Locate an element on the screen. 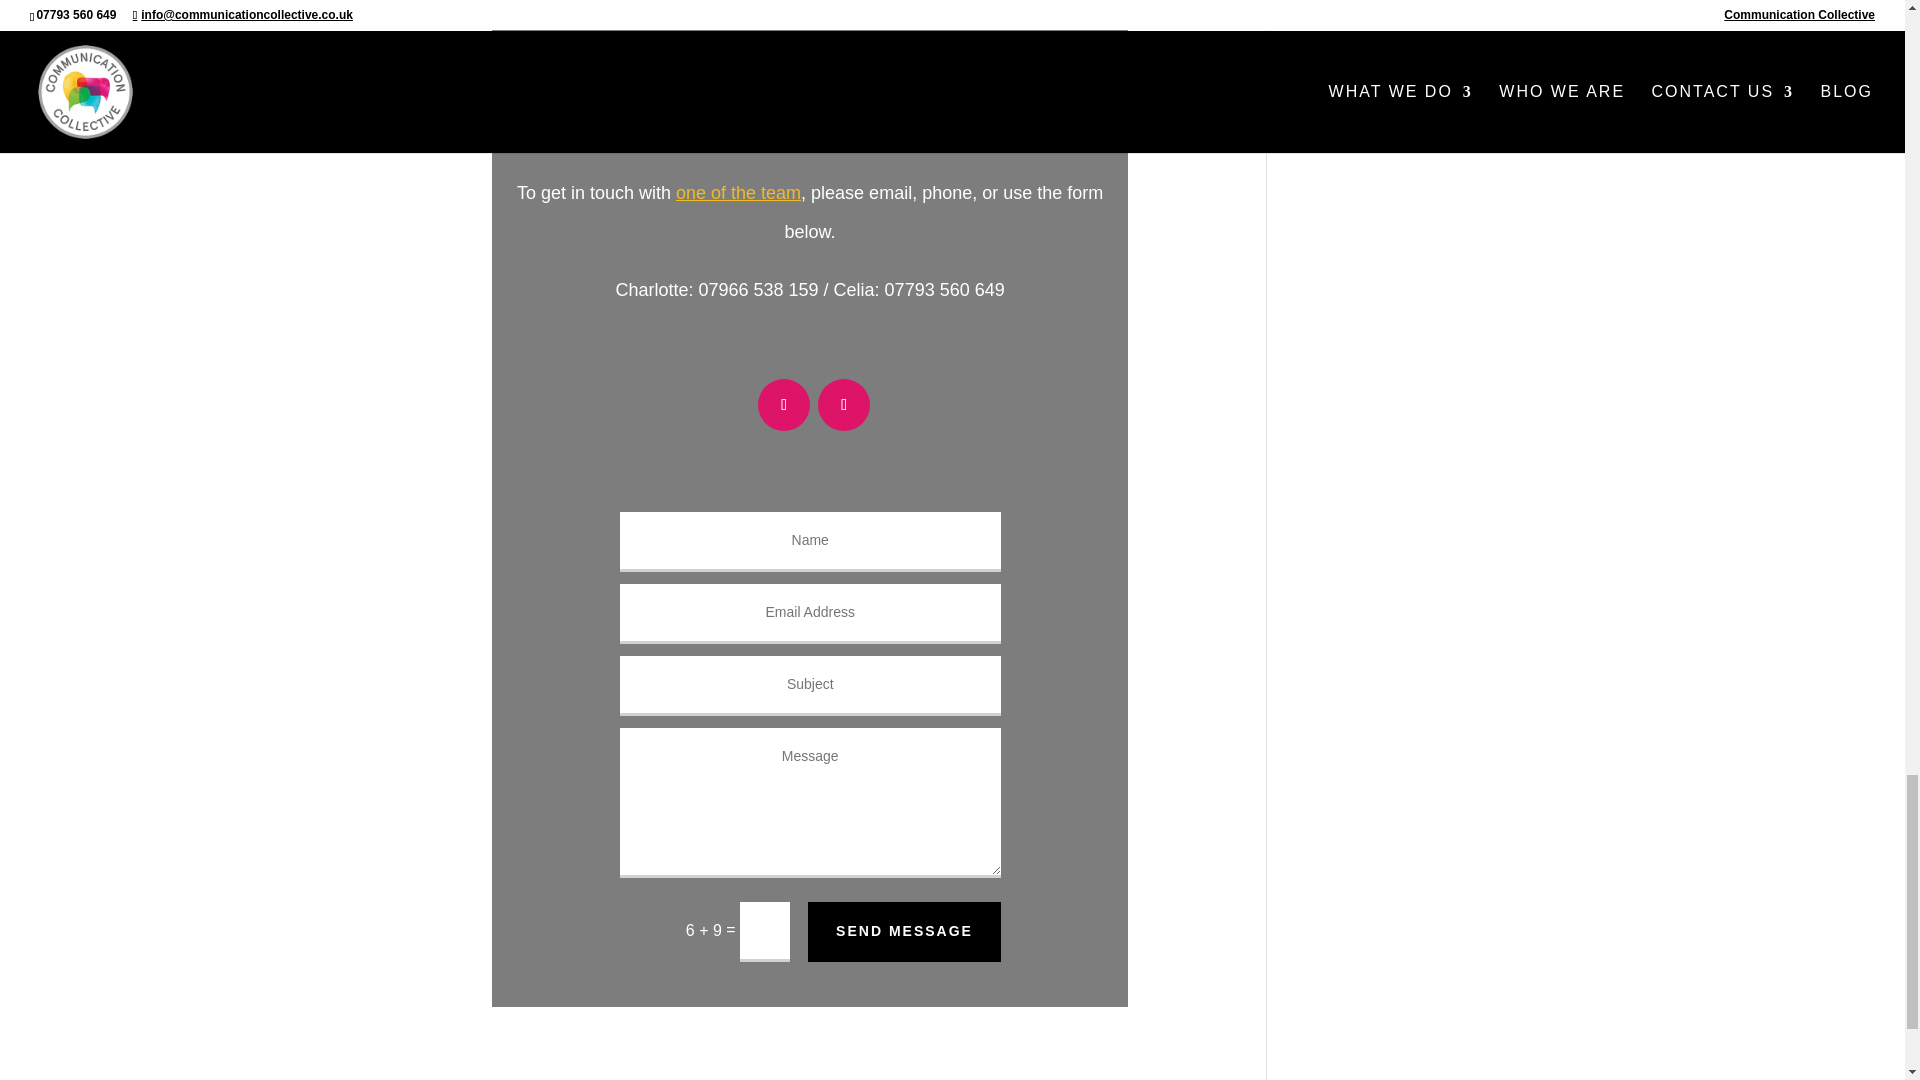 Image resolution: width=1920 pixels, height=1080 pixels. Follow on LinkedIn is located at coordinates (784, 404).